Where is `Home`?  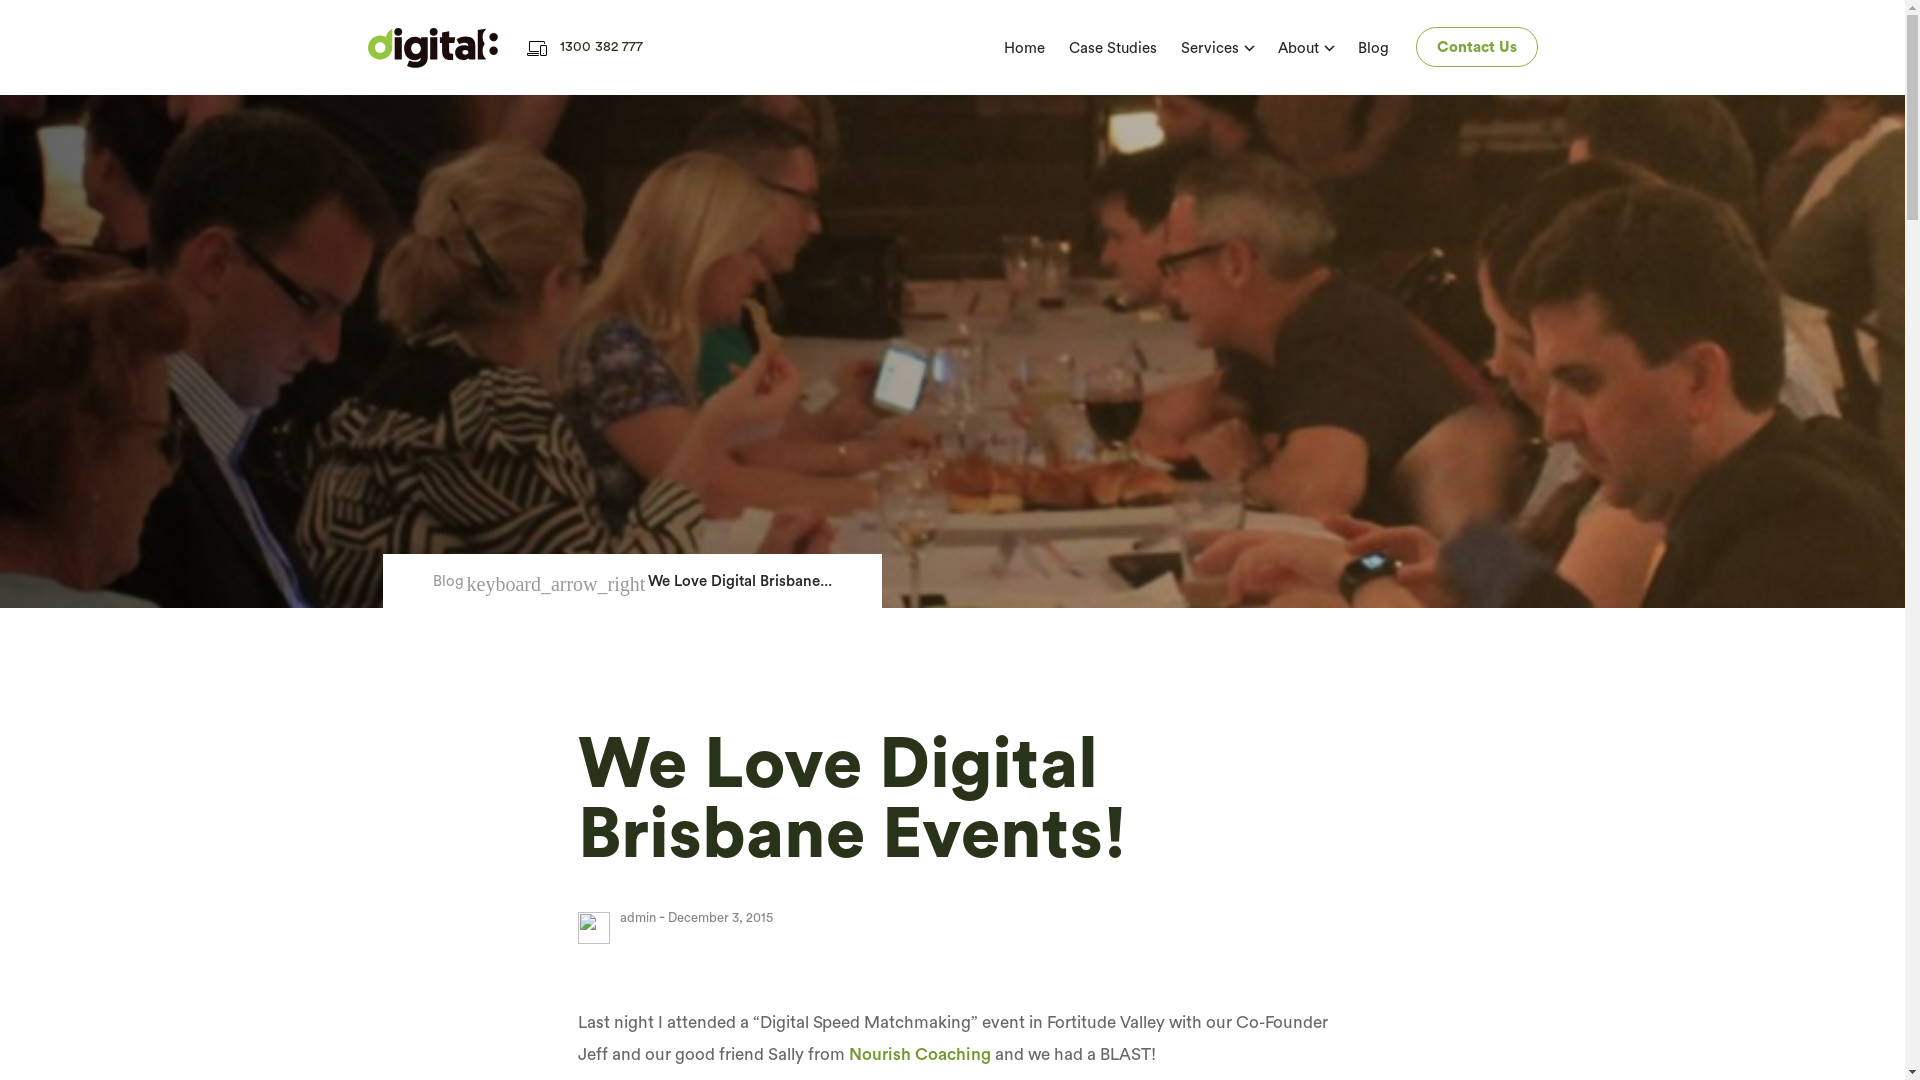
Home is located at coordinates (1024, 48).